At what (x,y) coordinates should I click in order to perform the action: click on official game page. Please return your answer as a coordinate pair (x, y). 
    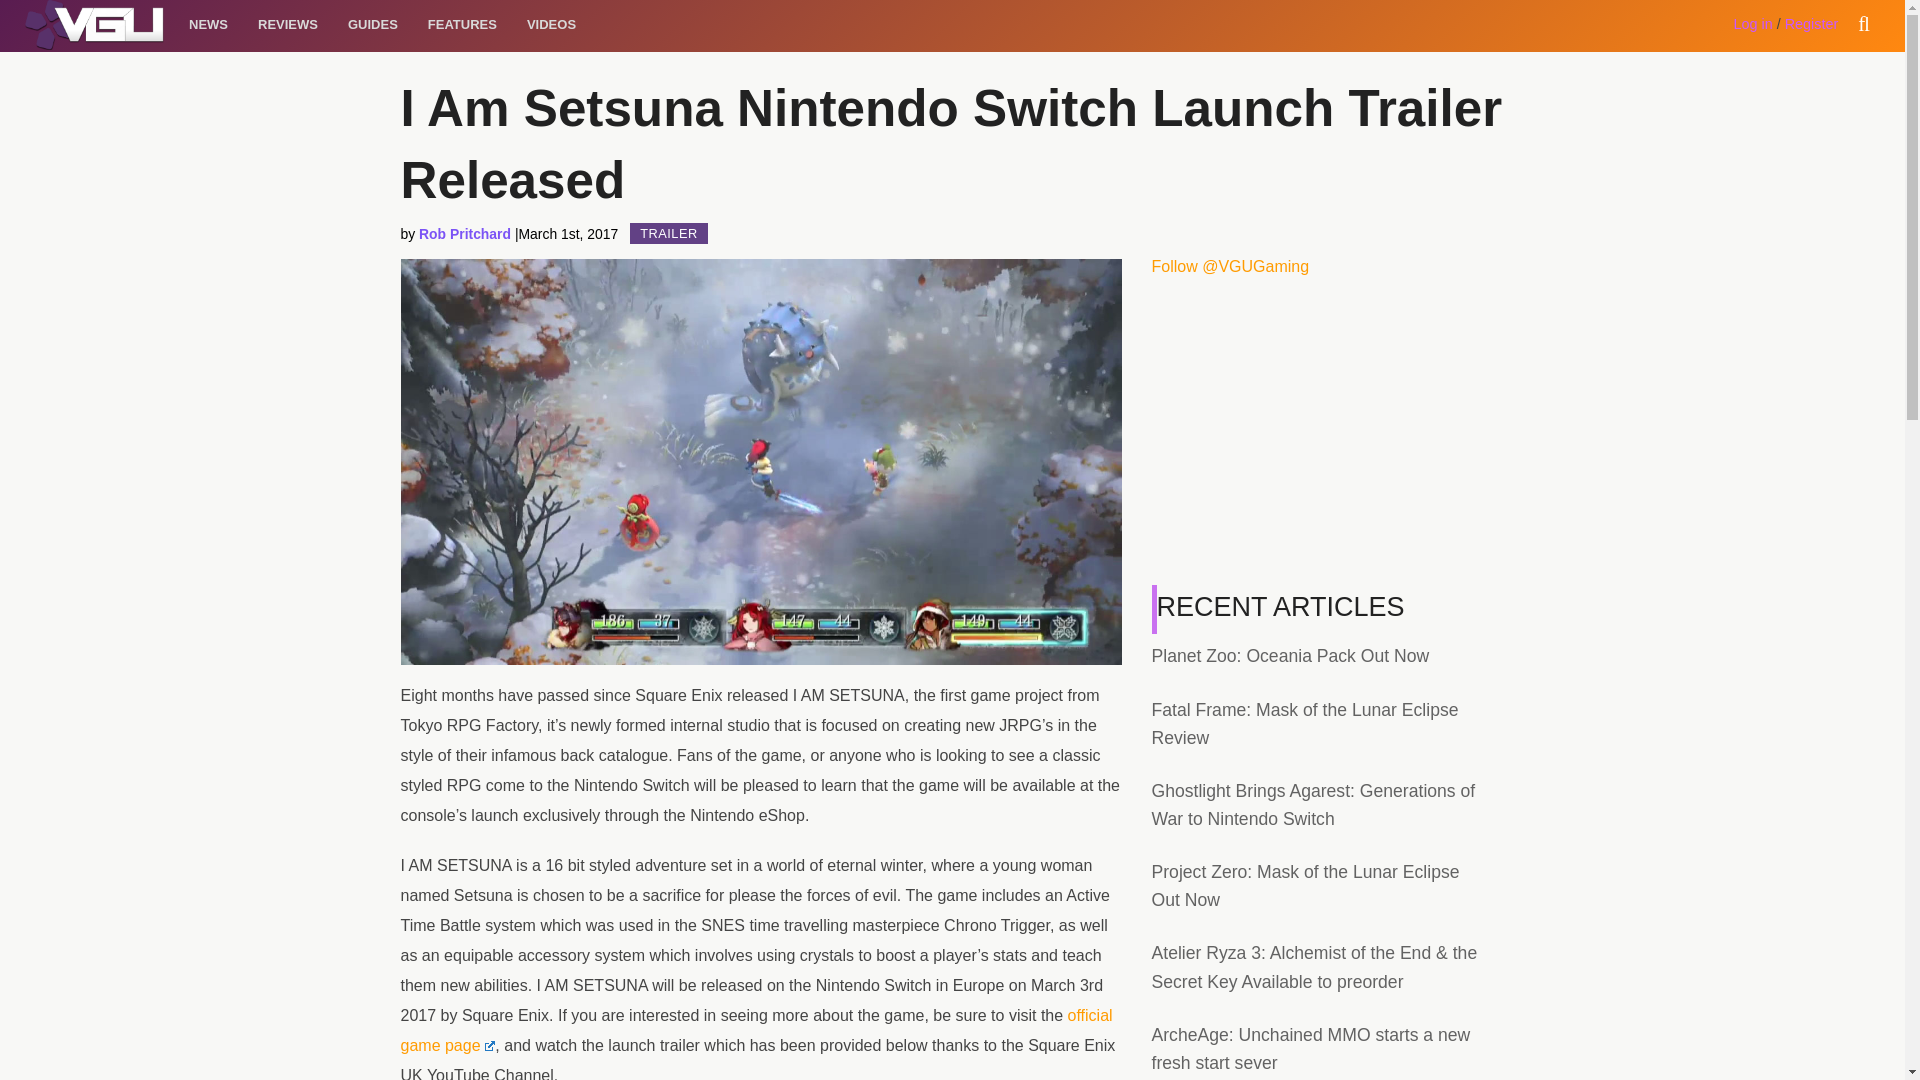
    Looking at the image, I should click on (755, 1030).